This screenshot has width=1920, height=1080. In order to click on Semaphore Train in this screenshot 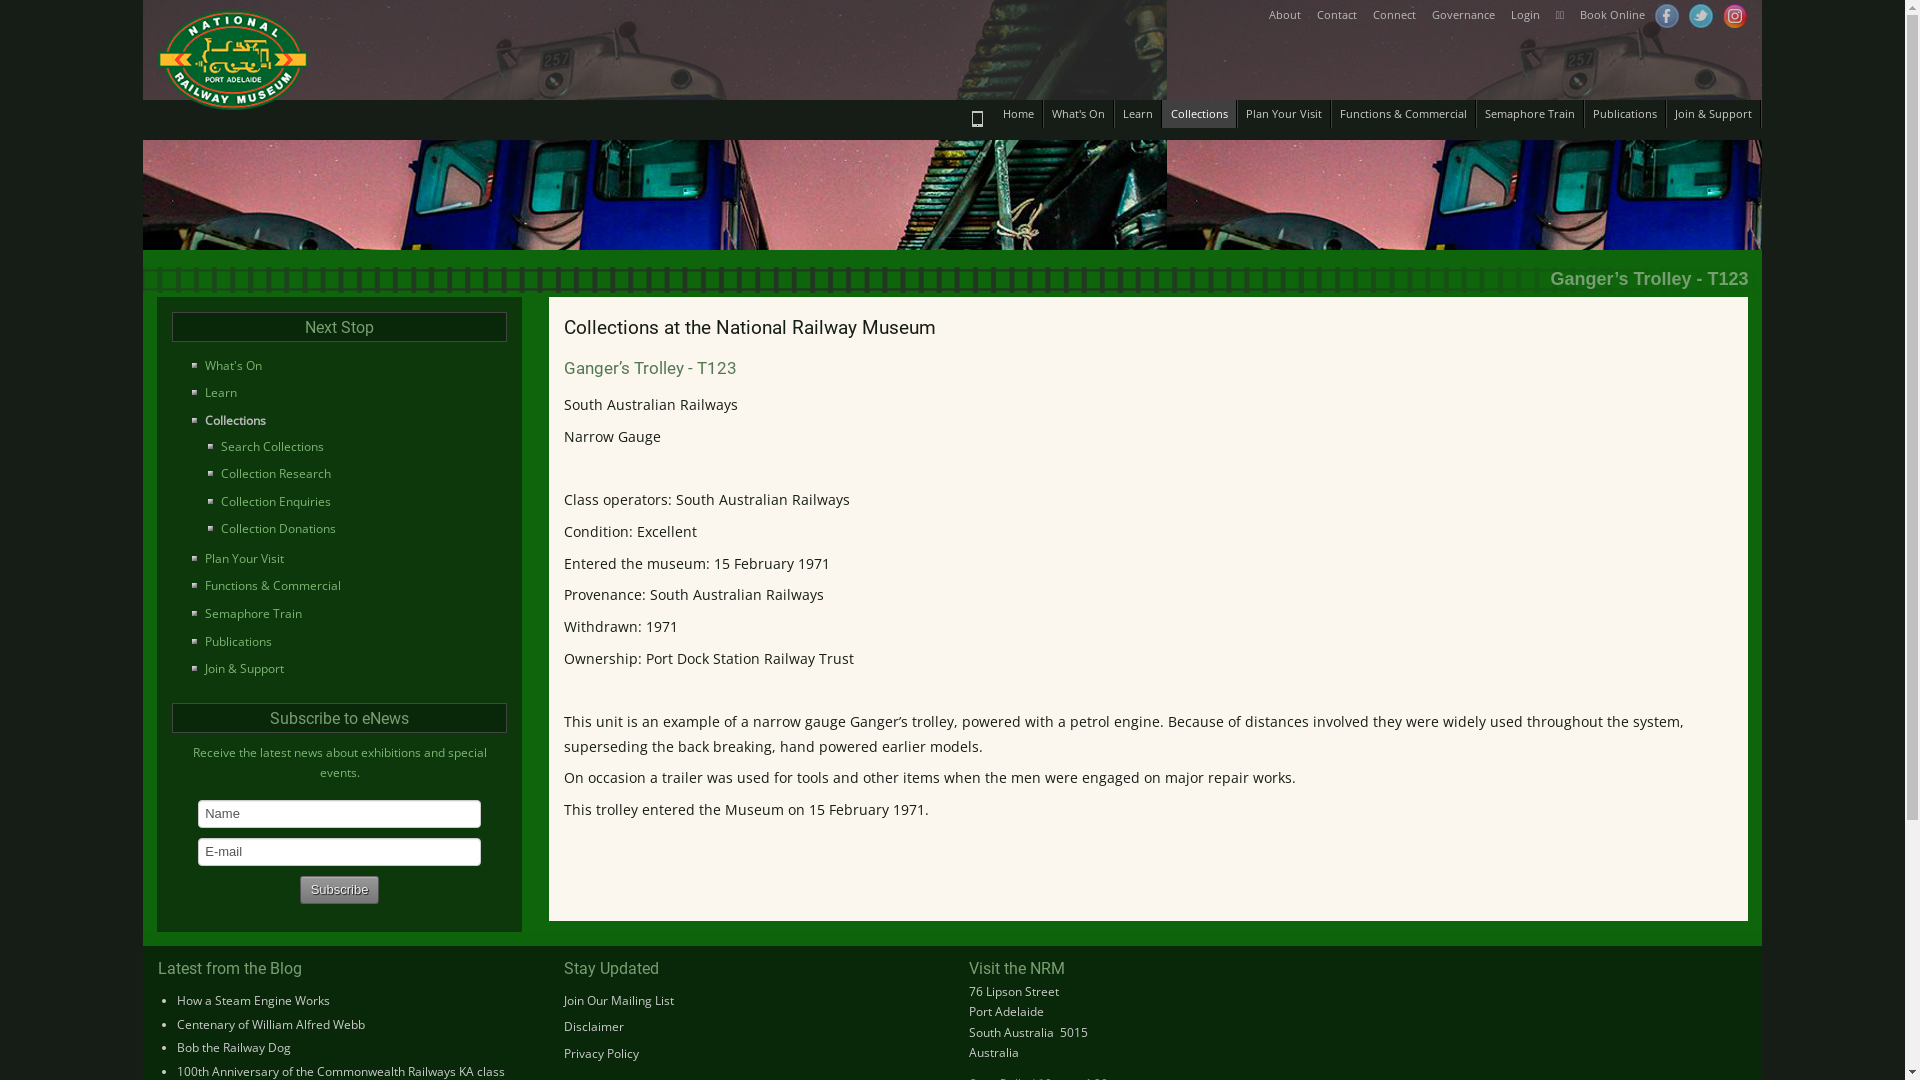, I will do `click(1530, 114)`.